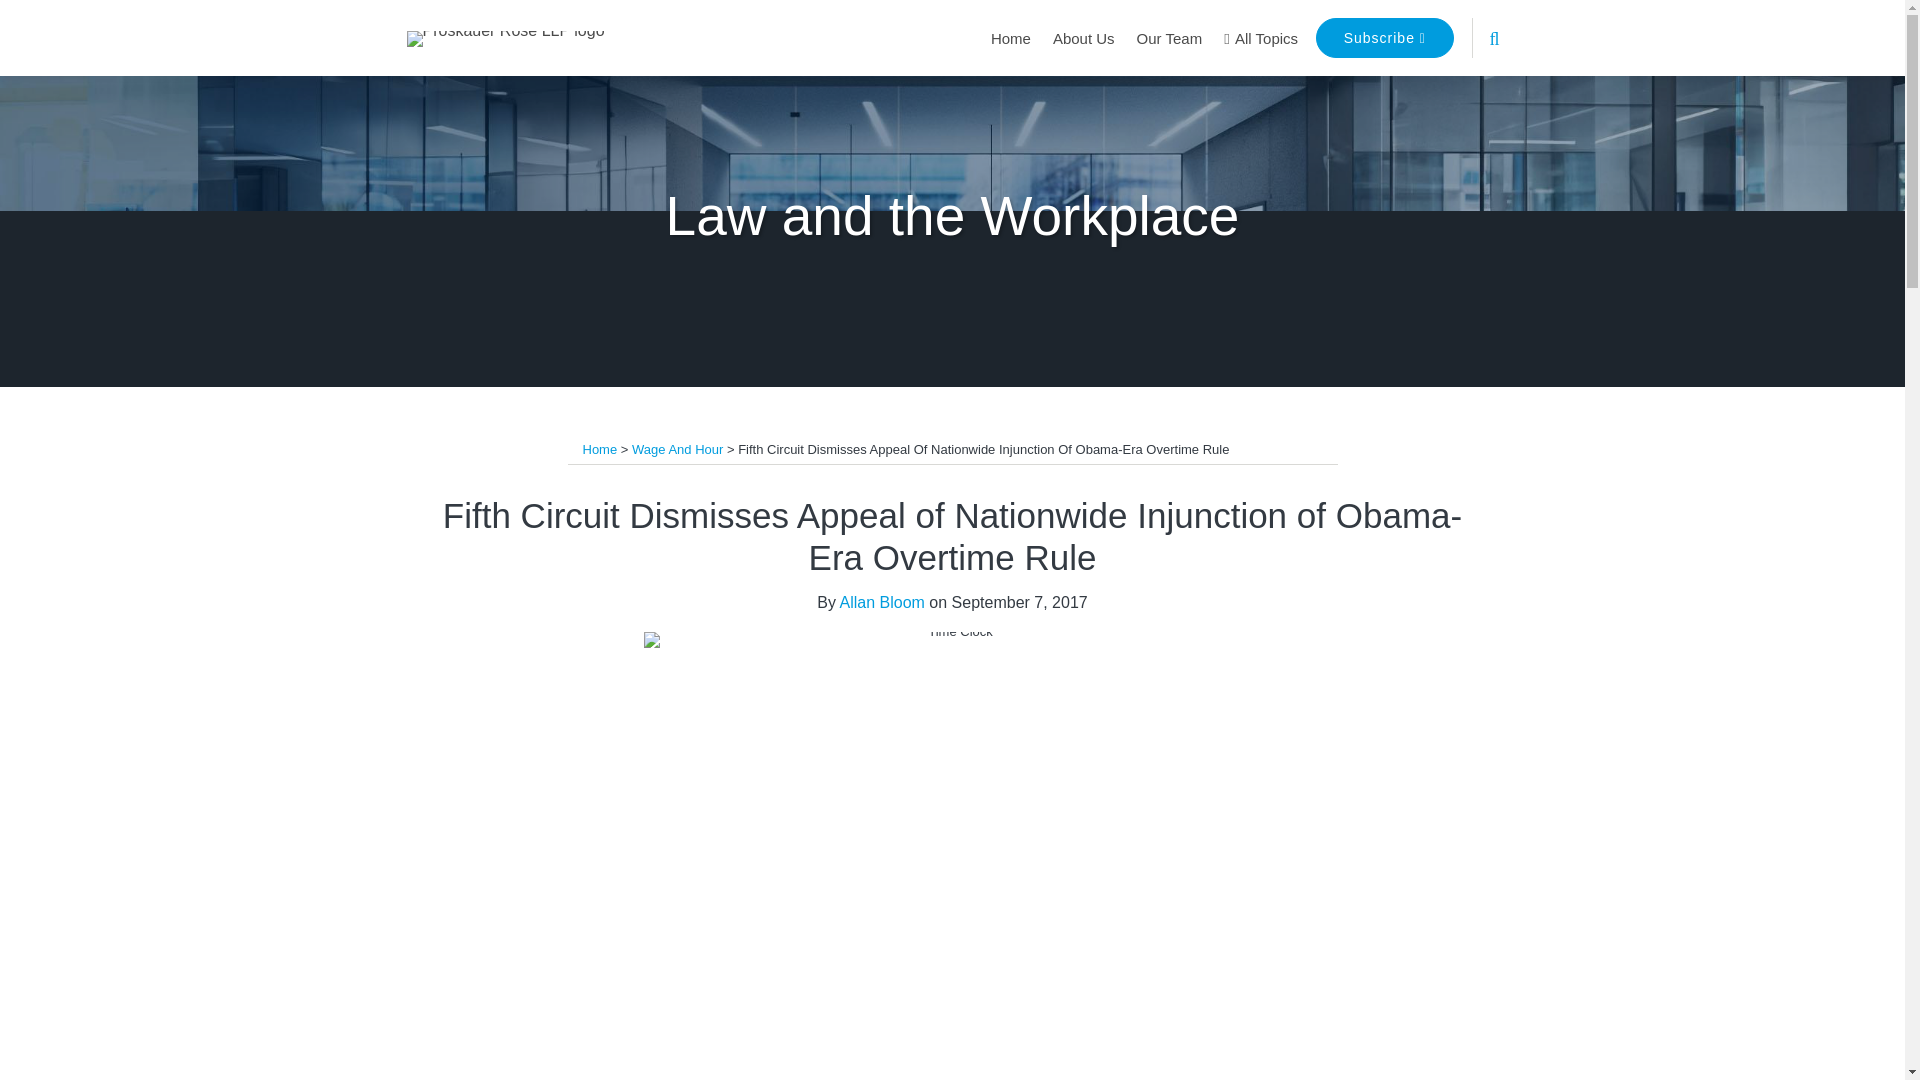  What do you see at coordinates (598, 448) in the screenshot?
I see `Home` at bounding box center [598, 448].